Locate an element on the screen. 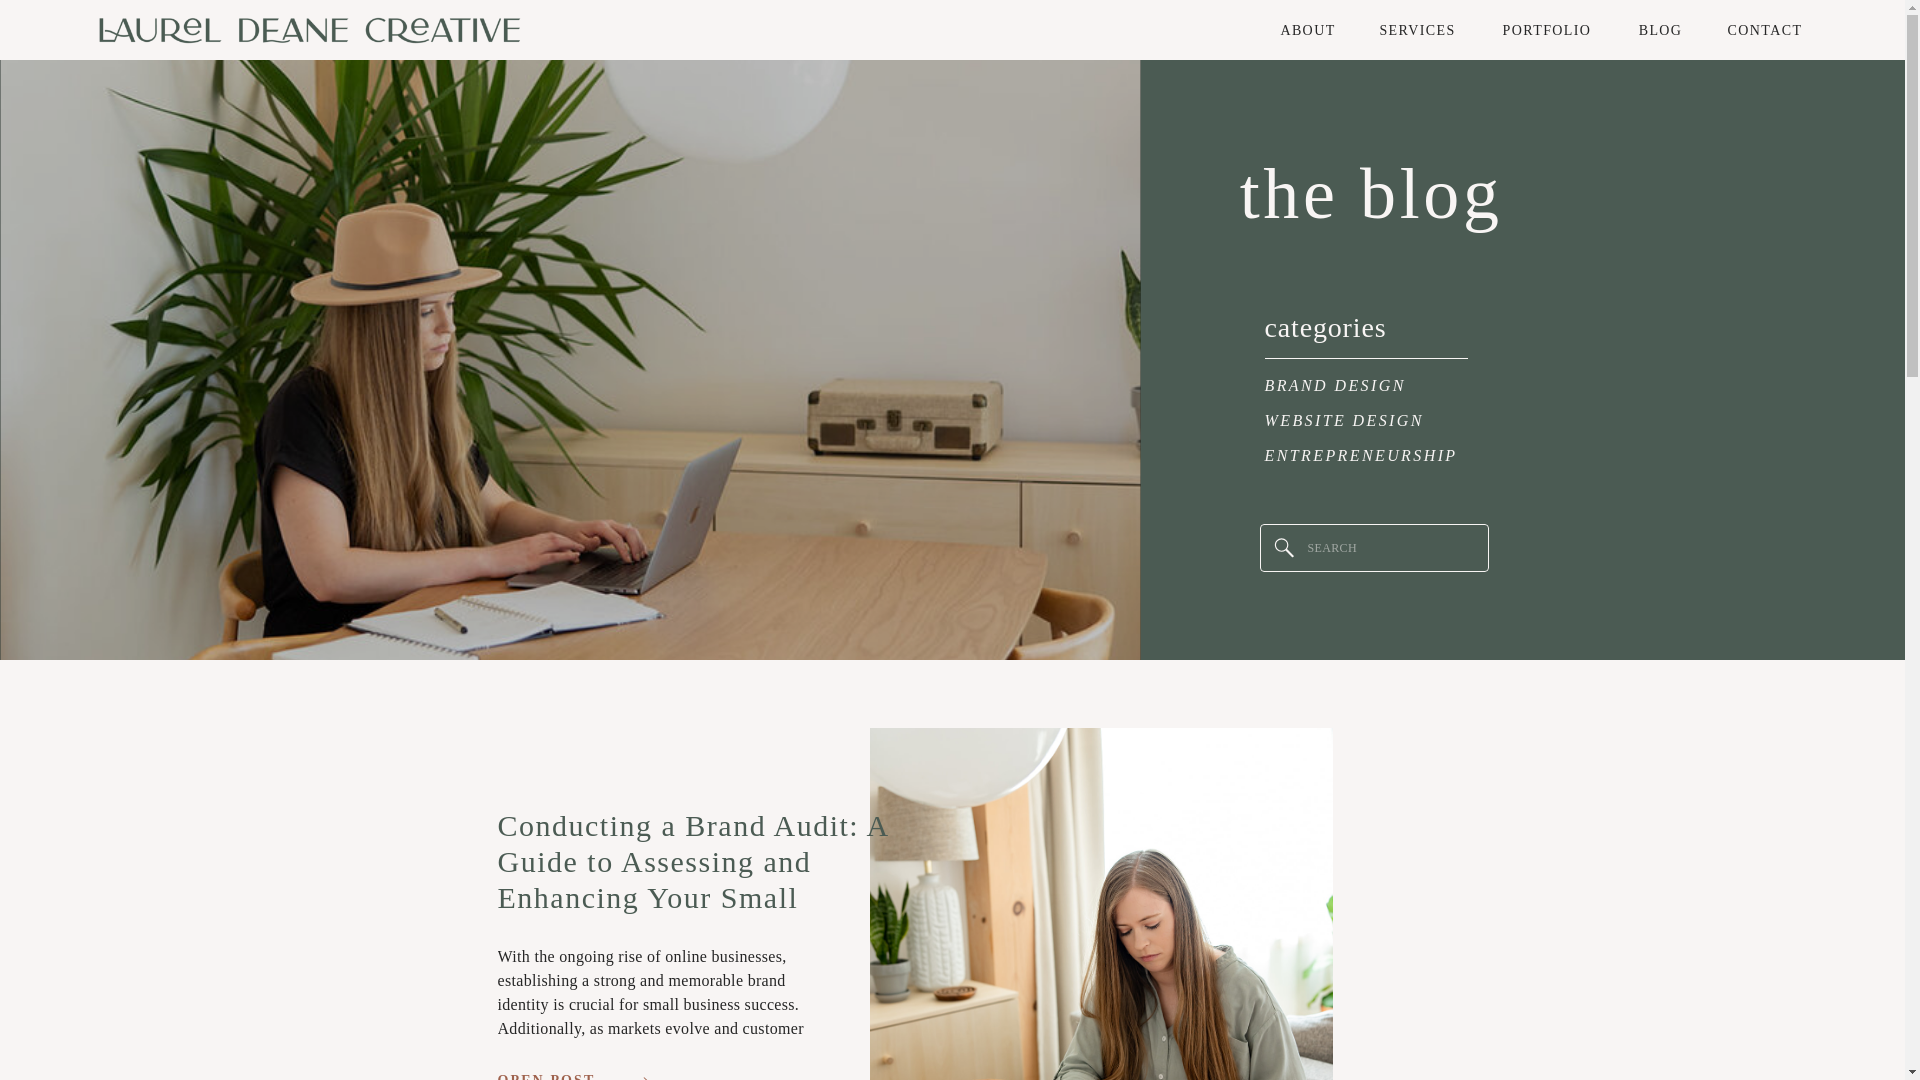 This screenshot has height=1080, width=1920. BRAND DESIGN is located at coordinates (1370, 386).